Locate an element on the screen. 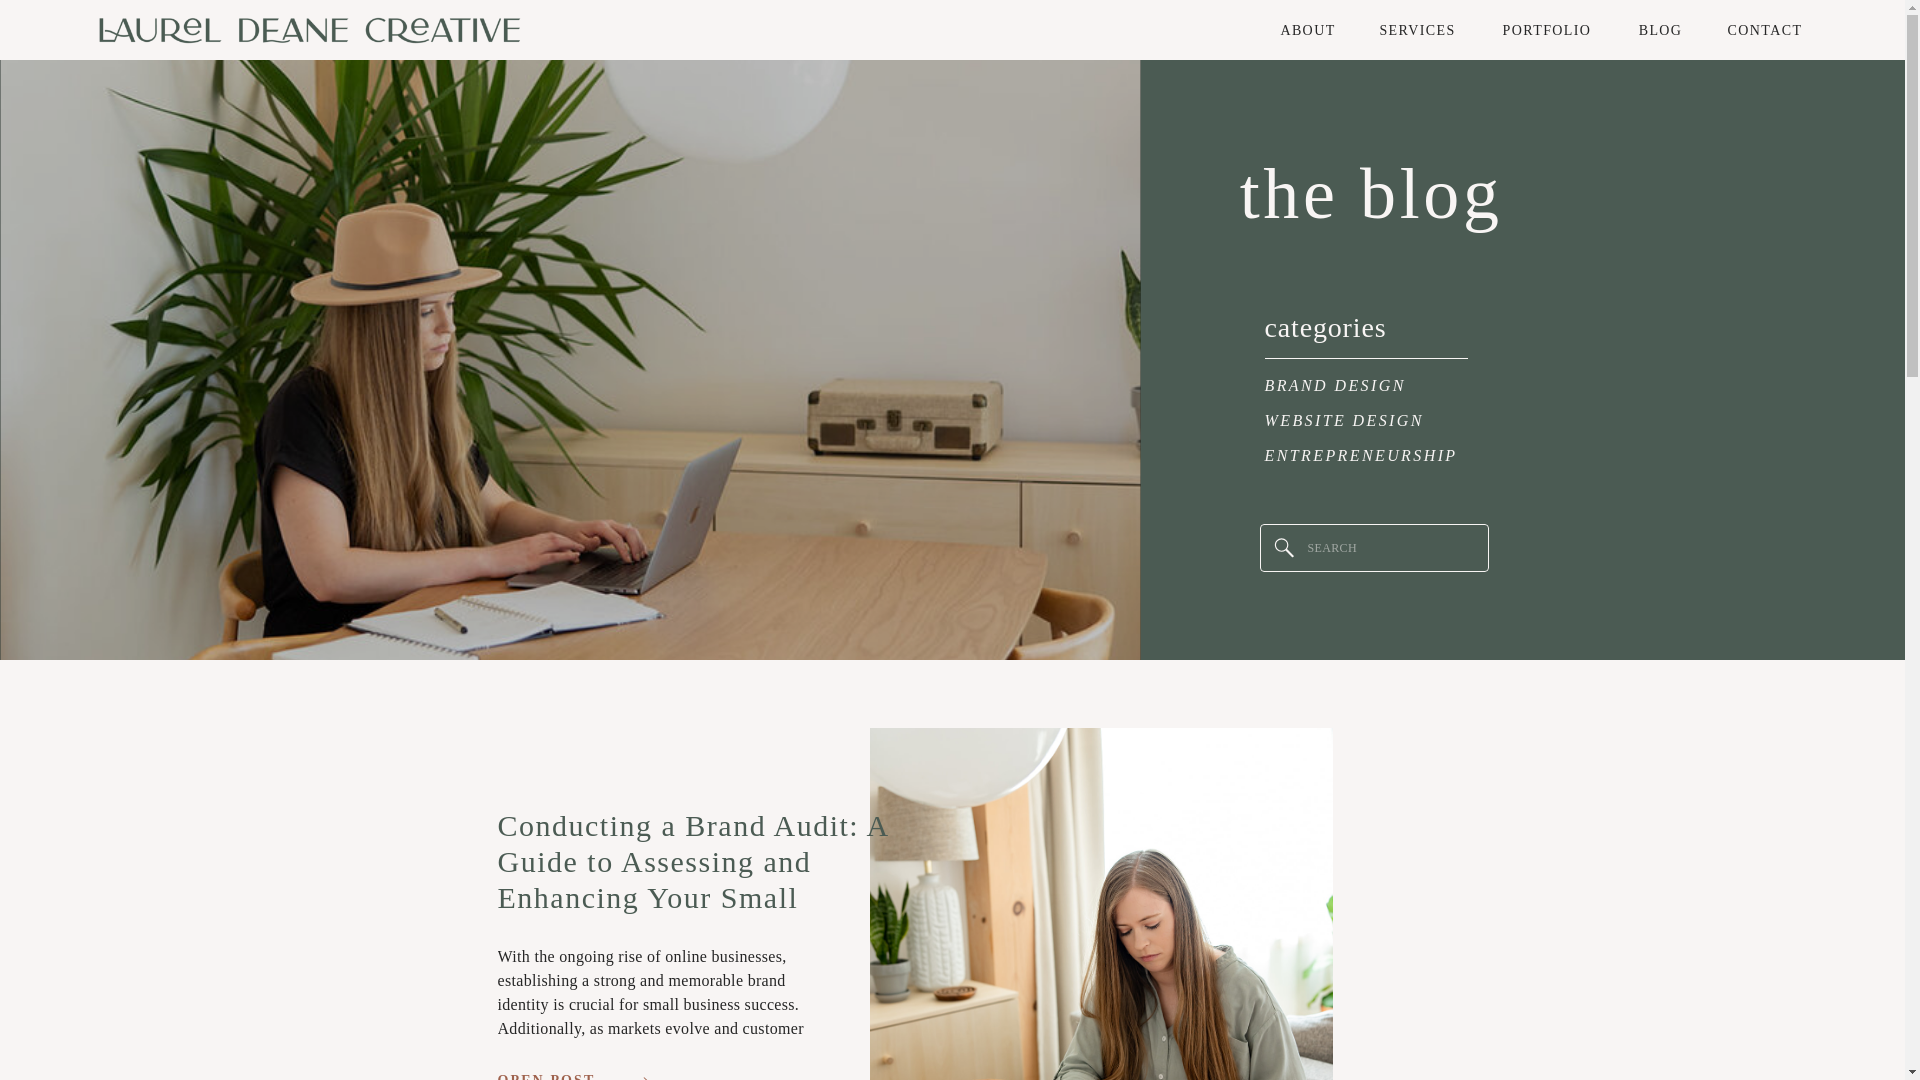 This screenshot has height=1080, width=1920. BRAND DESIGN is located at coordinates (1370, 386).